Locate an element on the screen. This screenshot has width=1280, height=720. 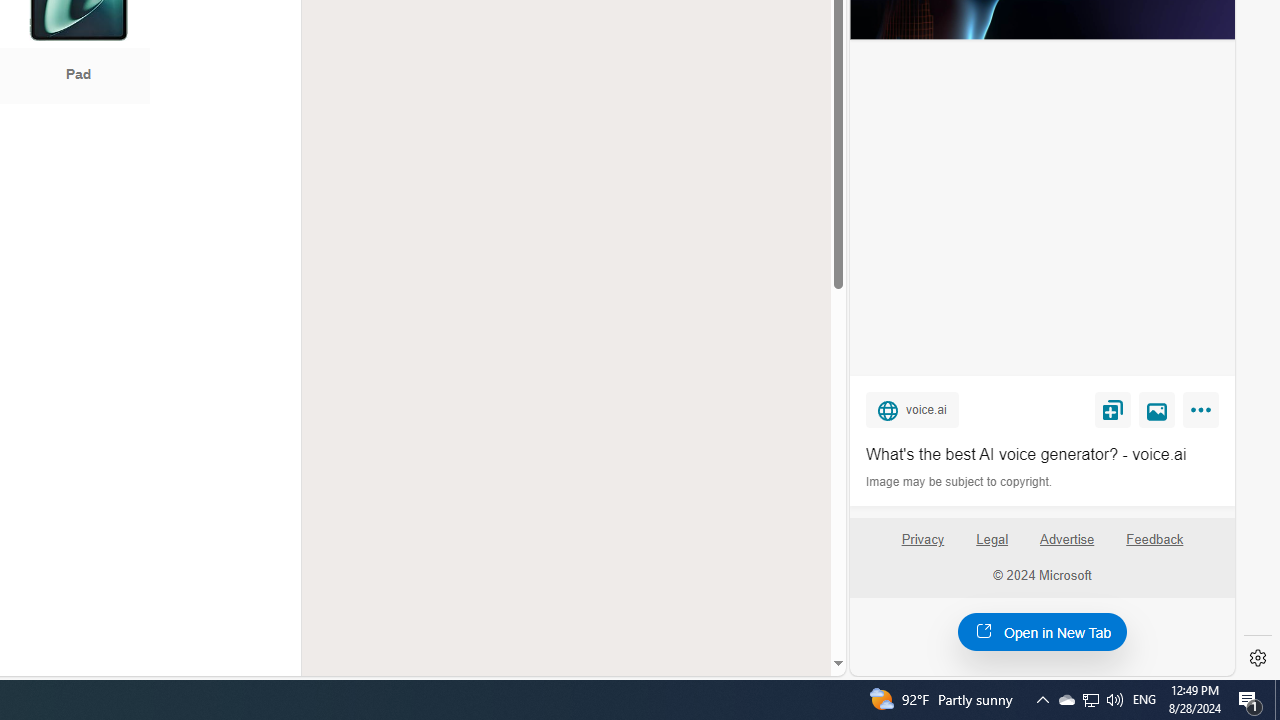
Legal is located at coordinates (992, 540).